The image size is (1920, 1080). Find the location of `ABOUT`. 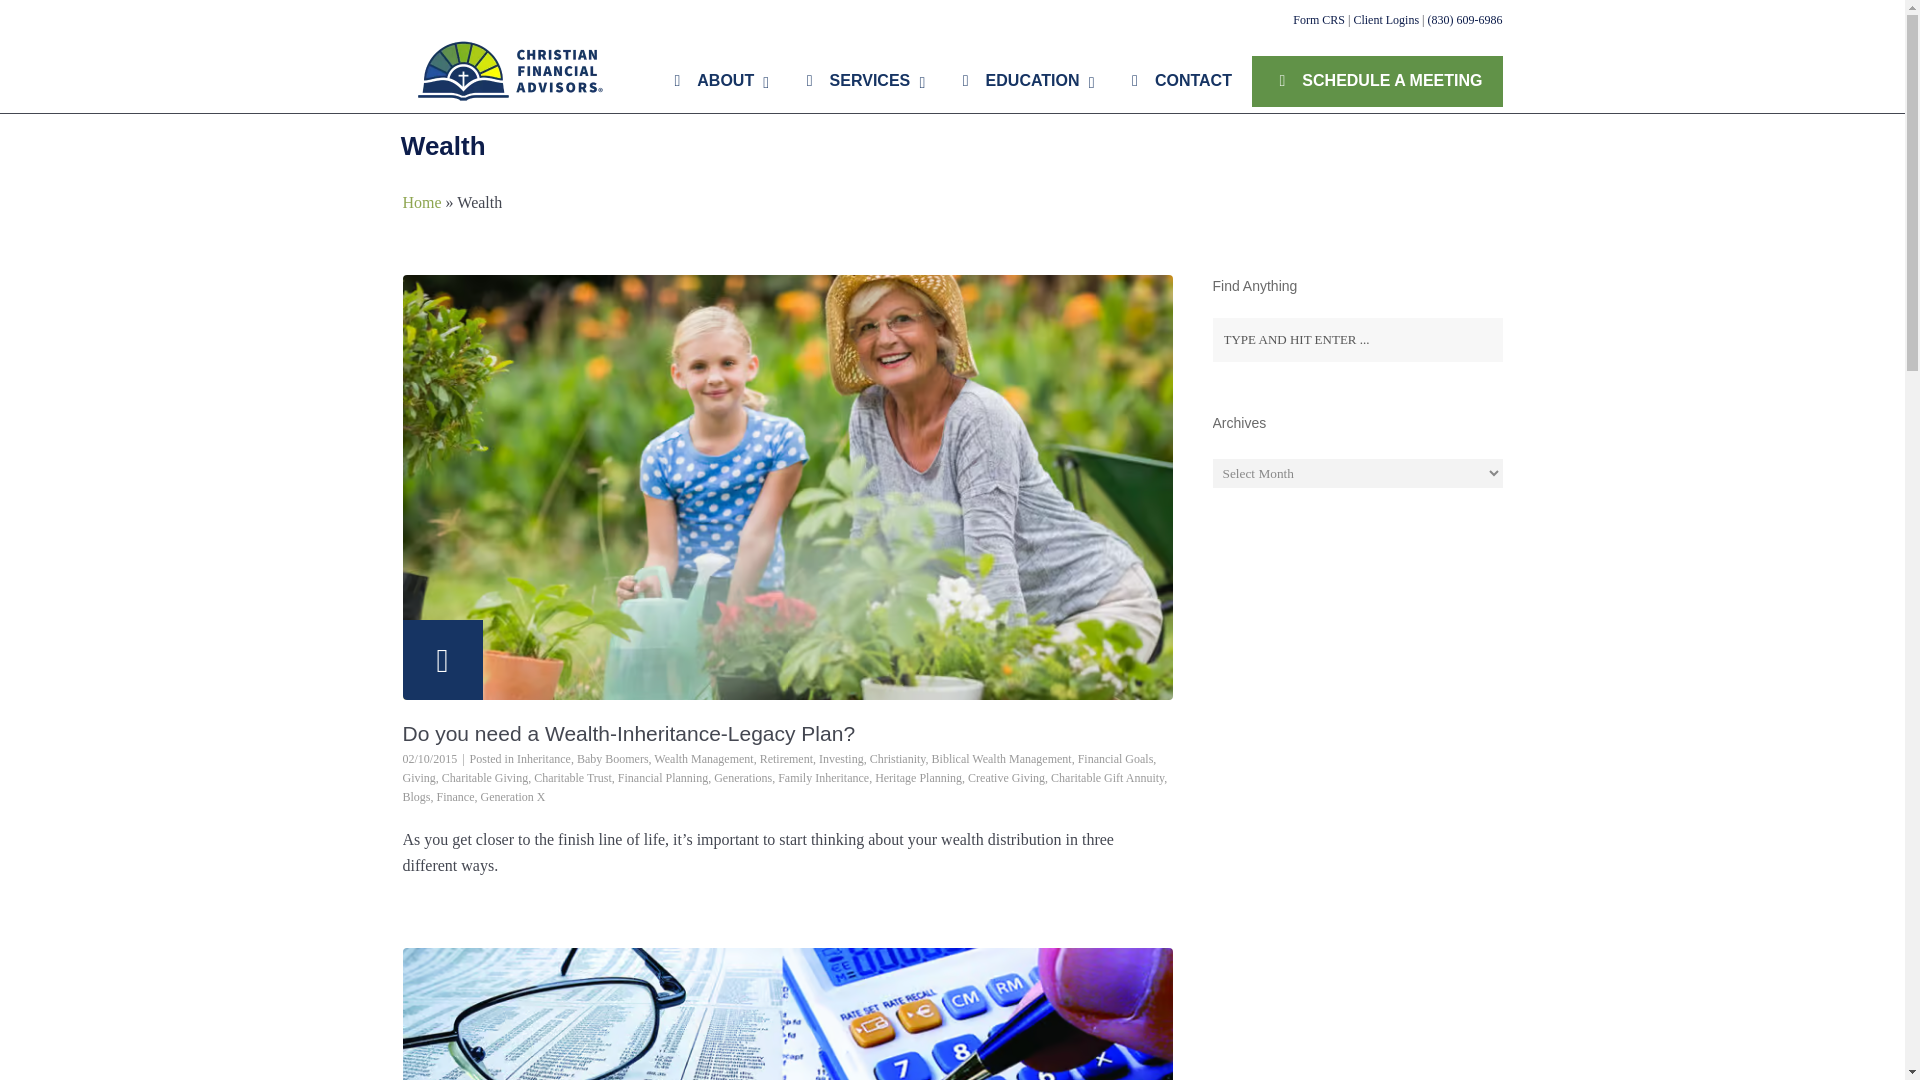

ABOUT is located at coordinates (713, 81).